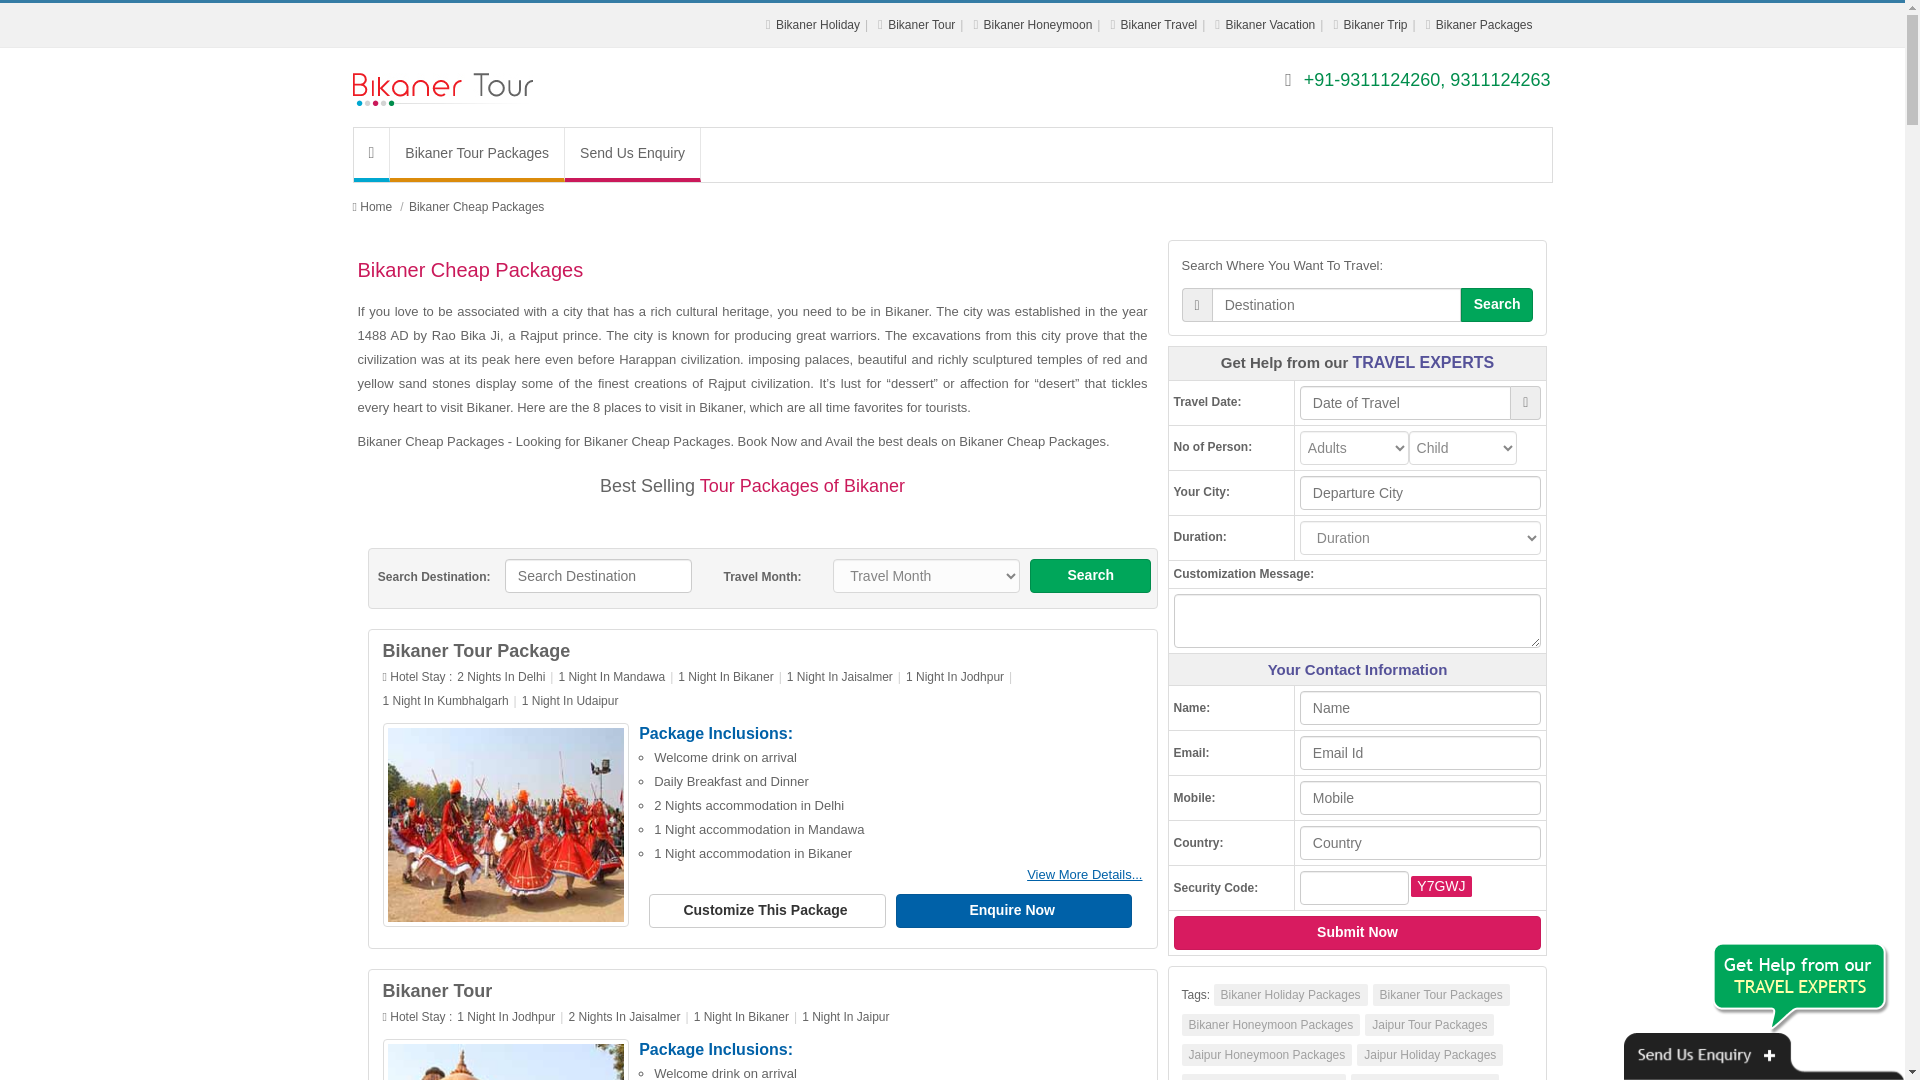 This screenshot has width=1920, height=1080. Describe the element at coordinates (476, 650) in the screenshot. I see `Bikaner Tour Package` at that location.